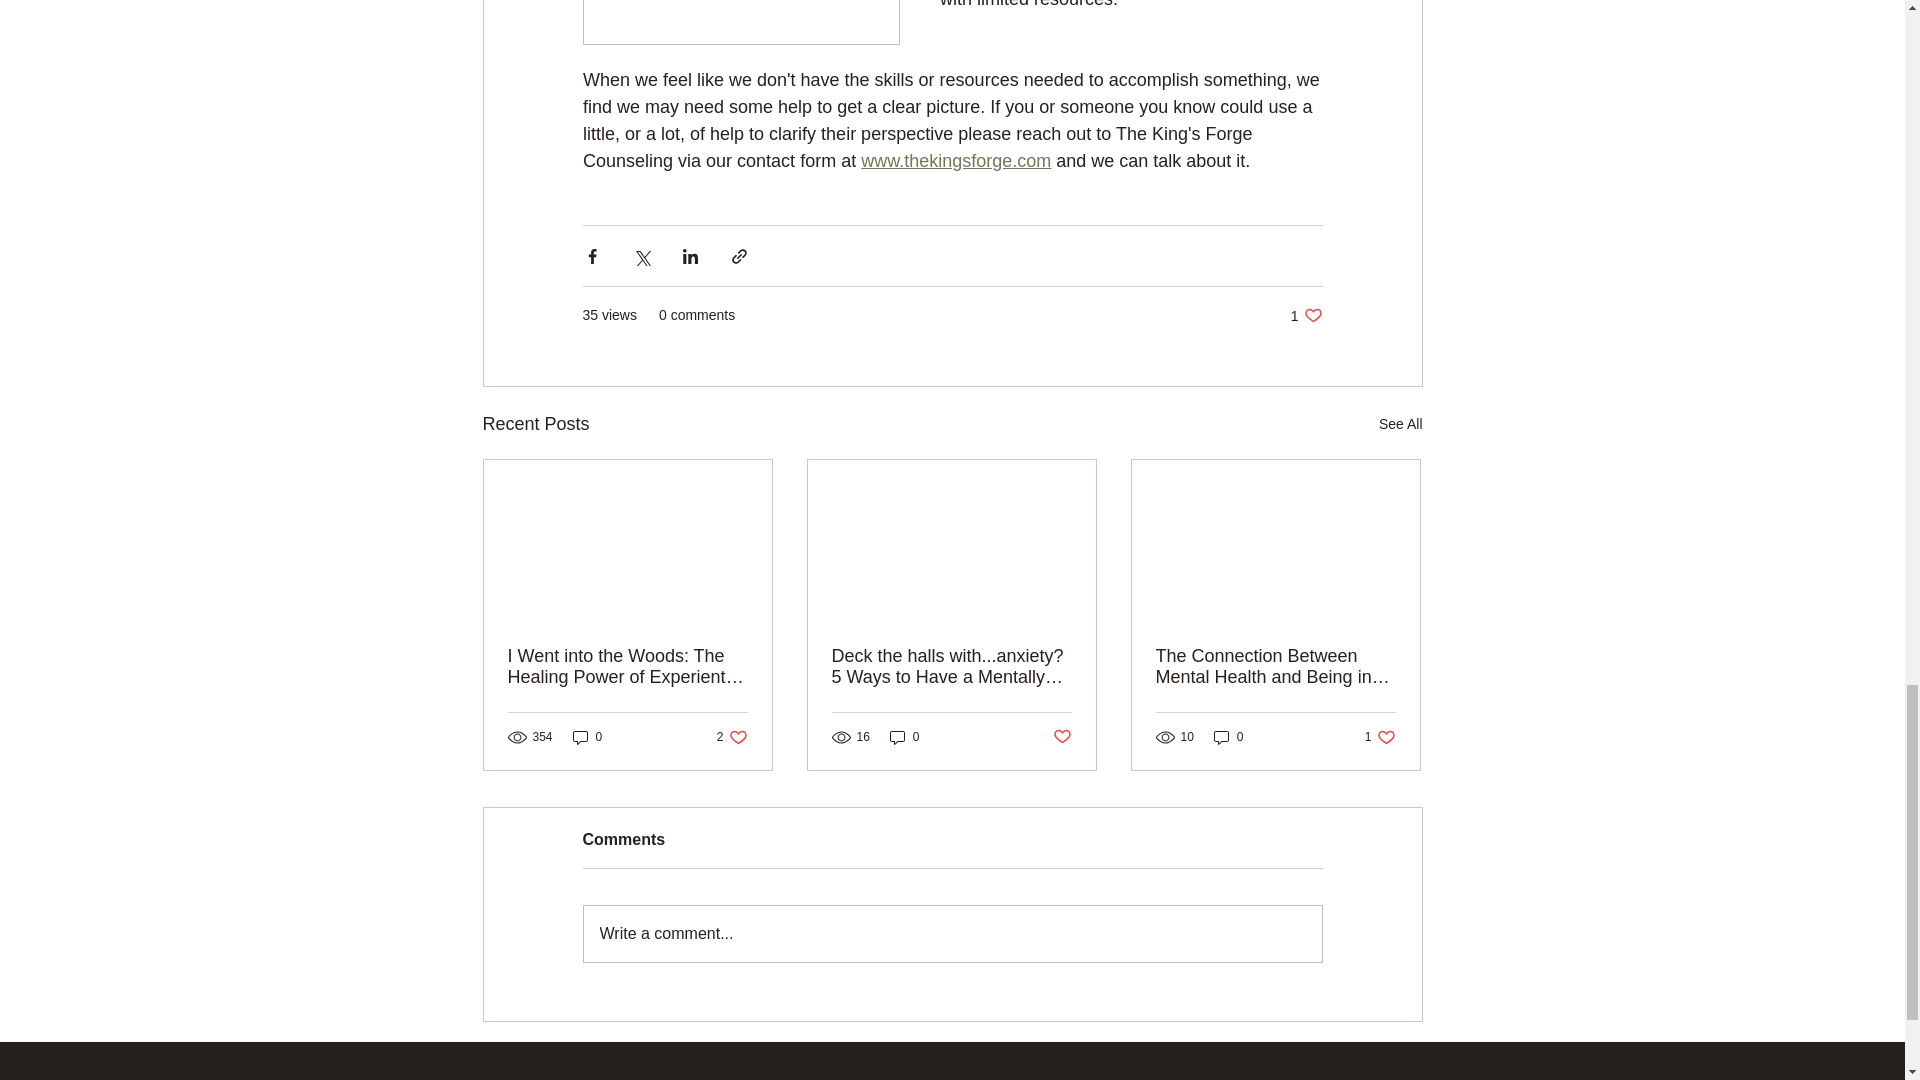  What do you see at coordinates (904, 737) in the screenshot?
I see `0` at bounding box center [904, 737].